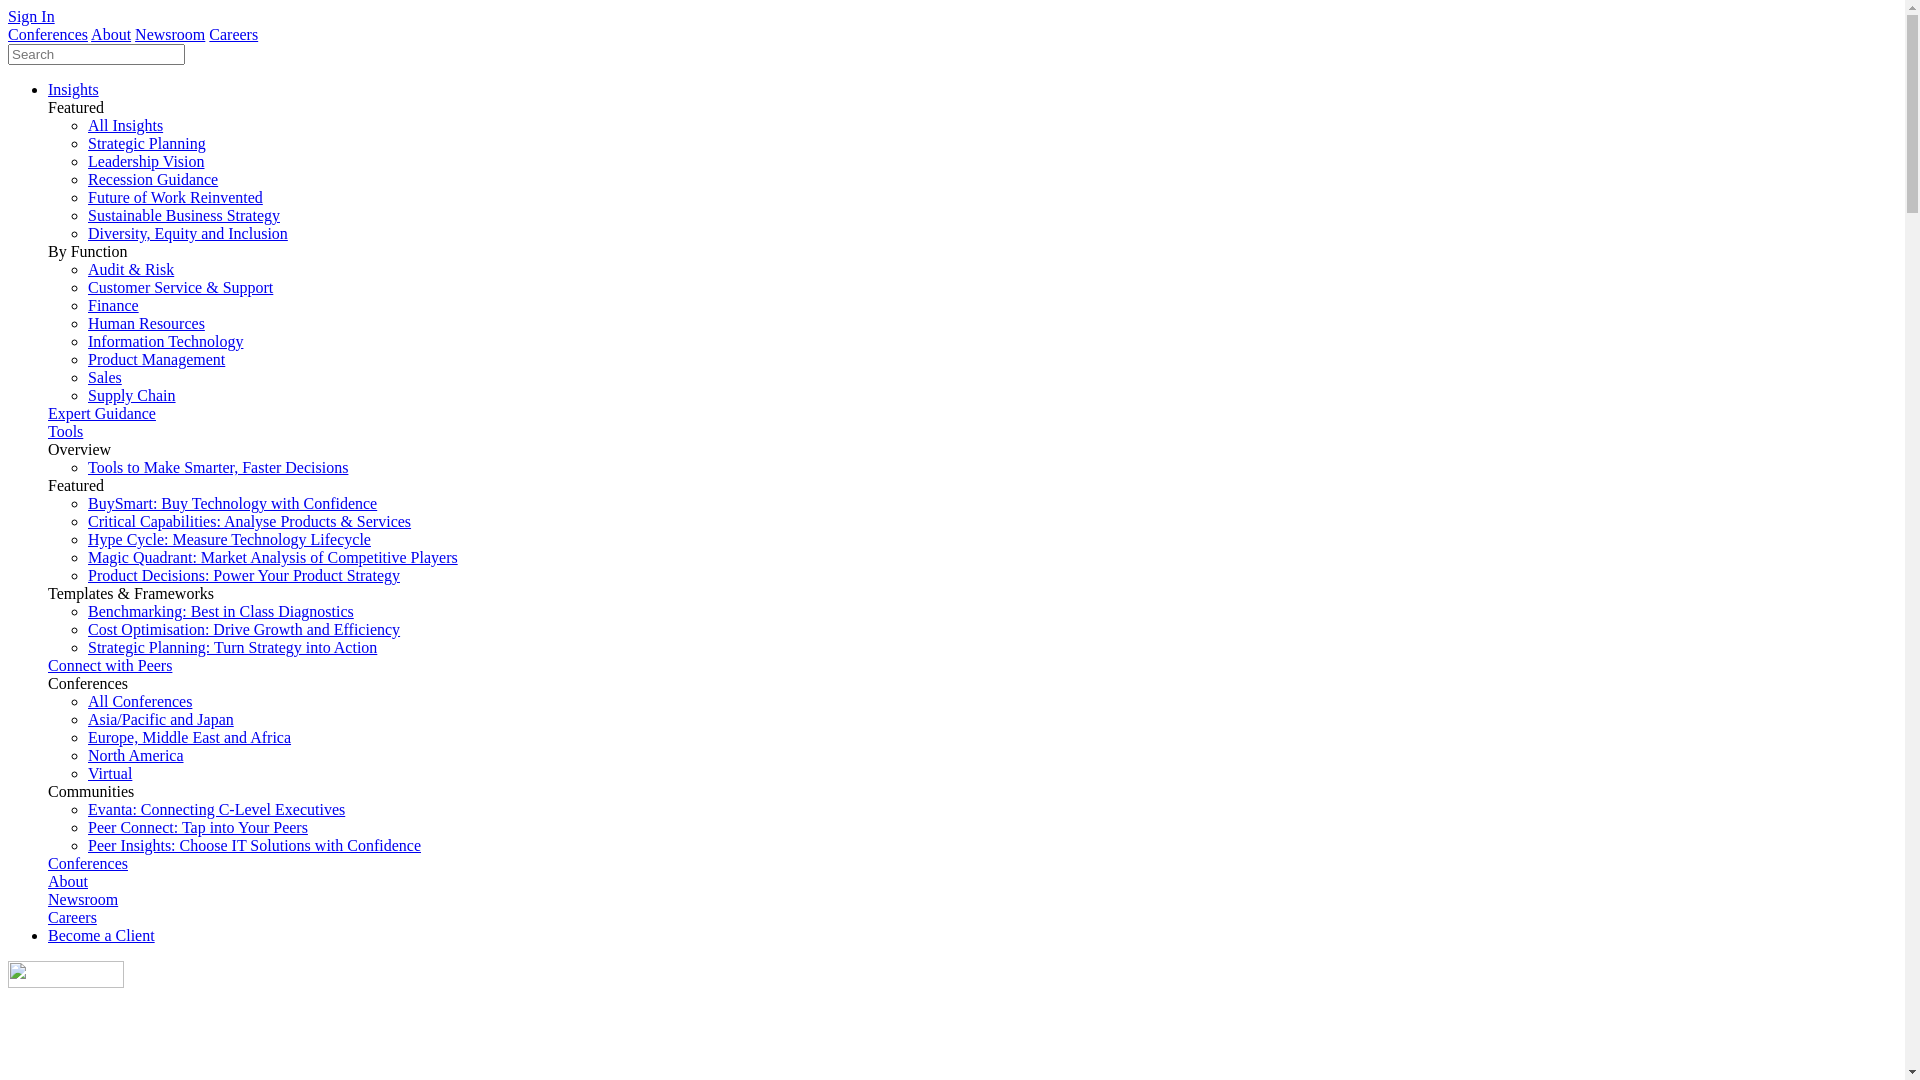  Describe the element at coordinates (72, 918) in the screenshot. I see `Careers` at that location.